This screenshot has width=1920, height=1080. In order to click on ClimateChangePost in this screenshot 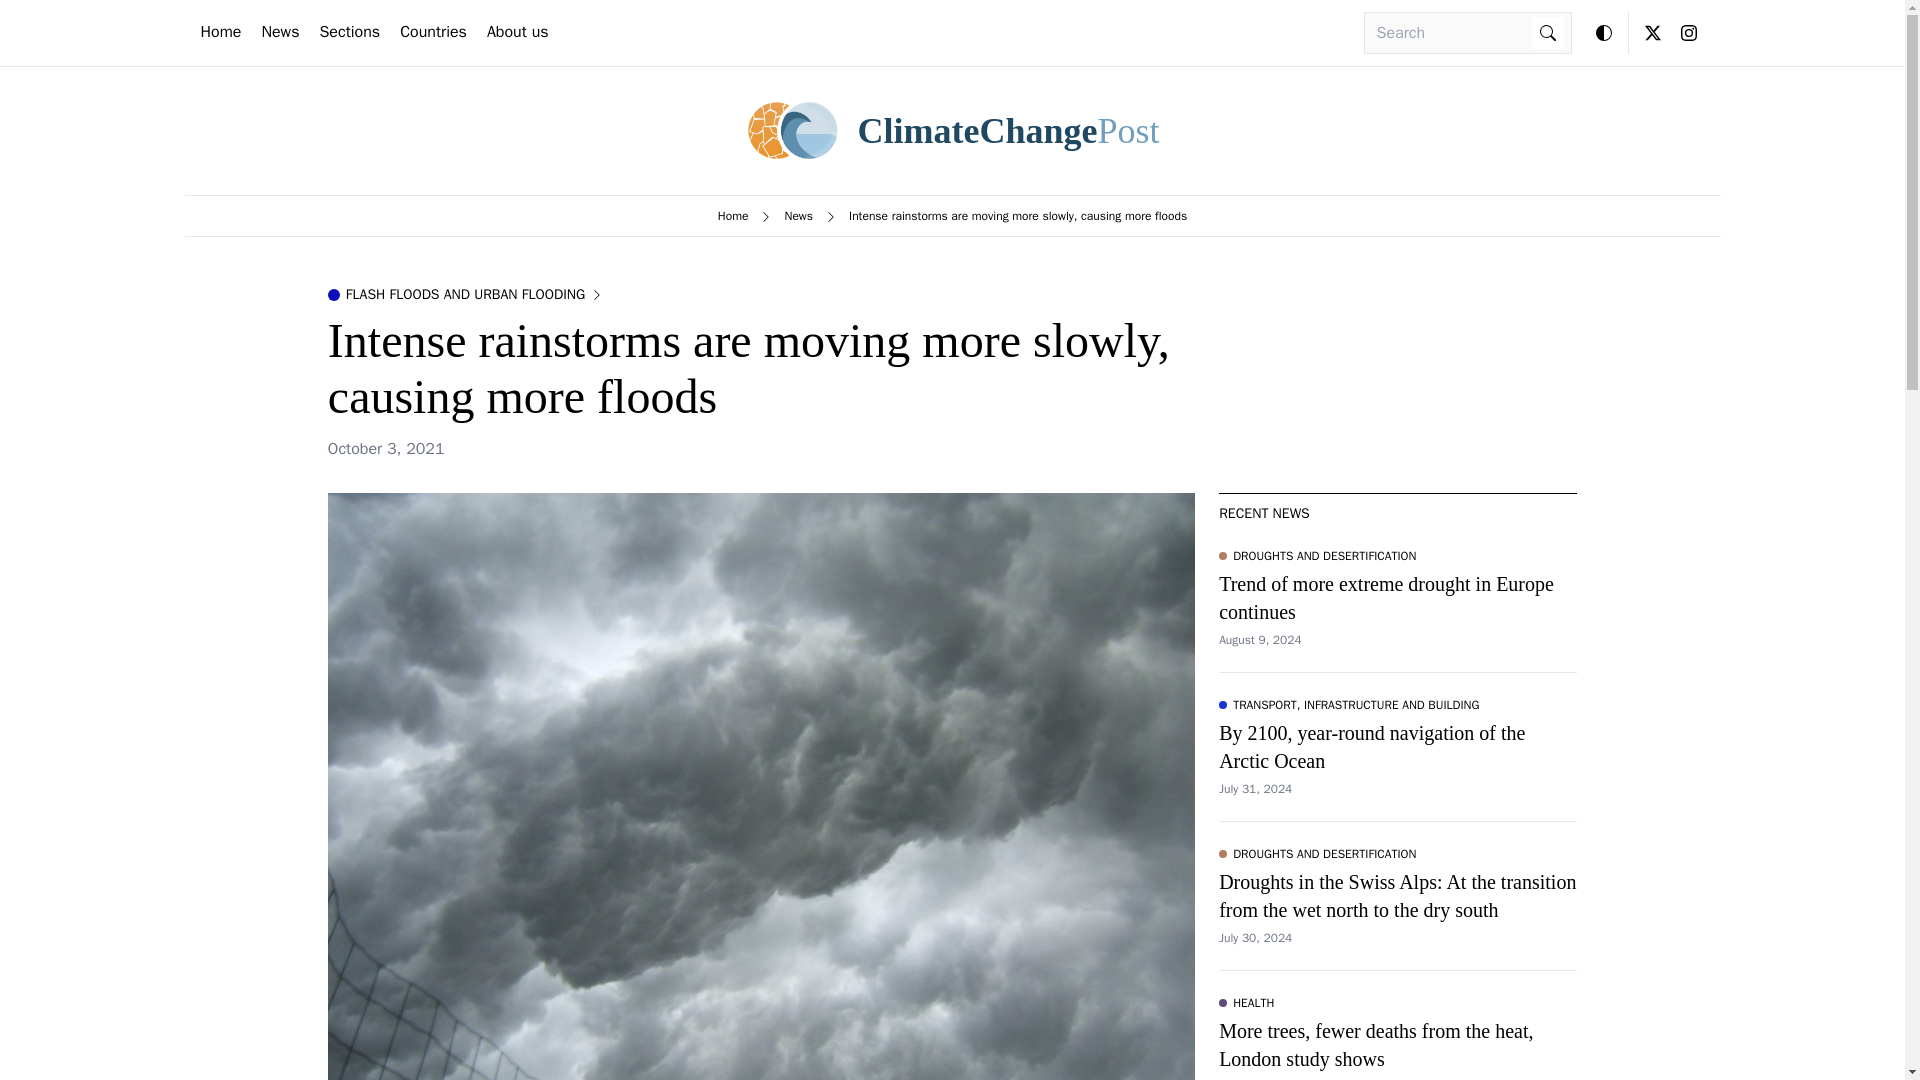, I will do `click(952, 131)`.